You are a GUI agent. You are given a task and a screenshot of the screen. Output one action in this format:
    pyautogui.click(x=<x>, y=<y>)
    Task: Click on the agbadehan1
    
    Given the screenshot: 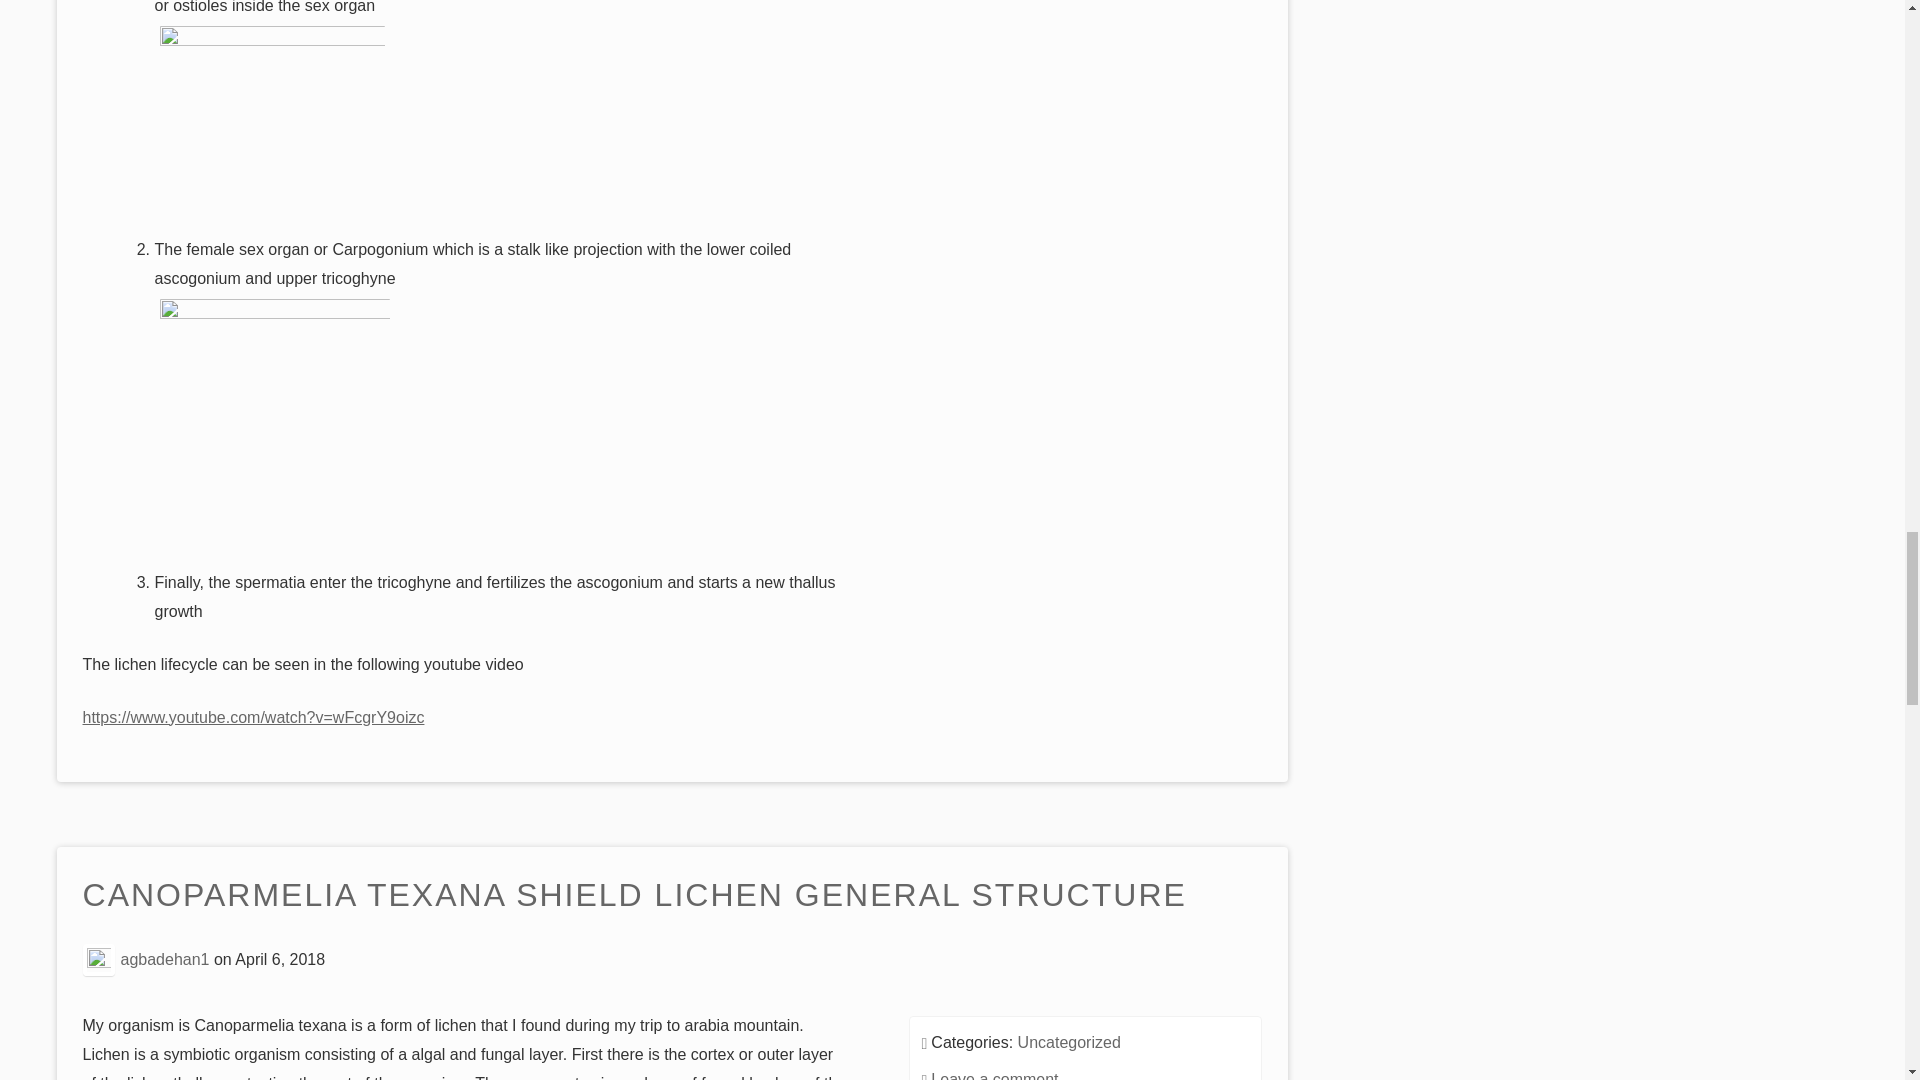 What is the action you would take?
    pyautogui.click(x=164, y=959)
    